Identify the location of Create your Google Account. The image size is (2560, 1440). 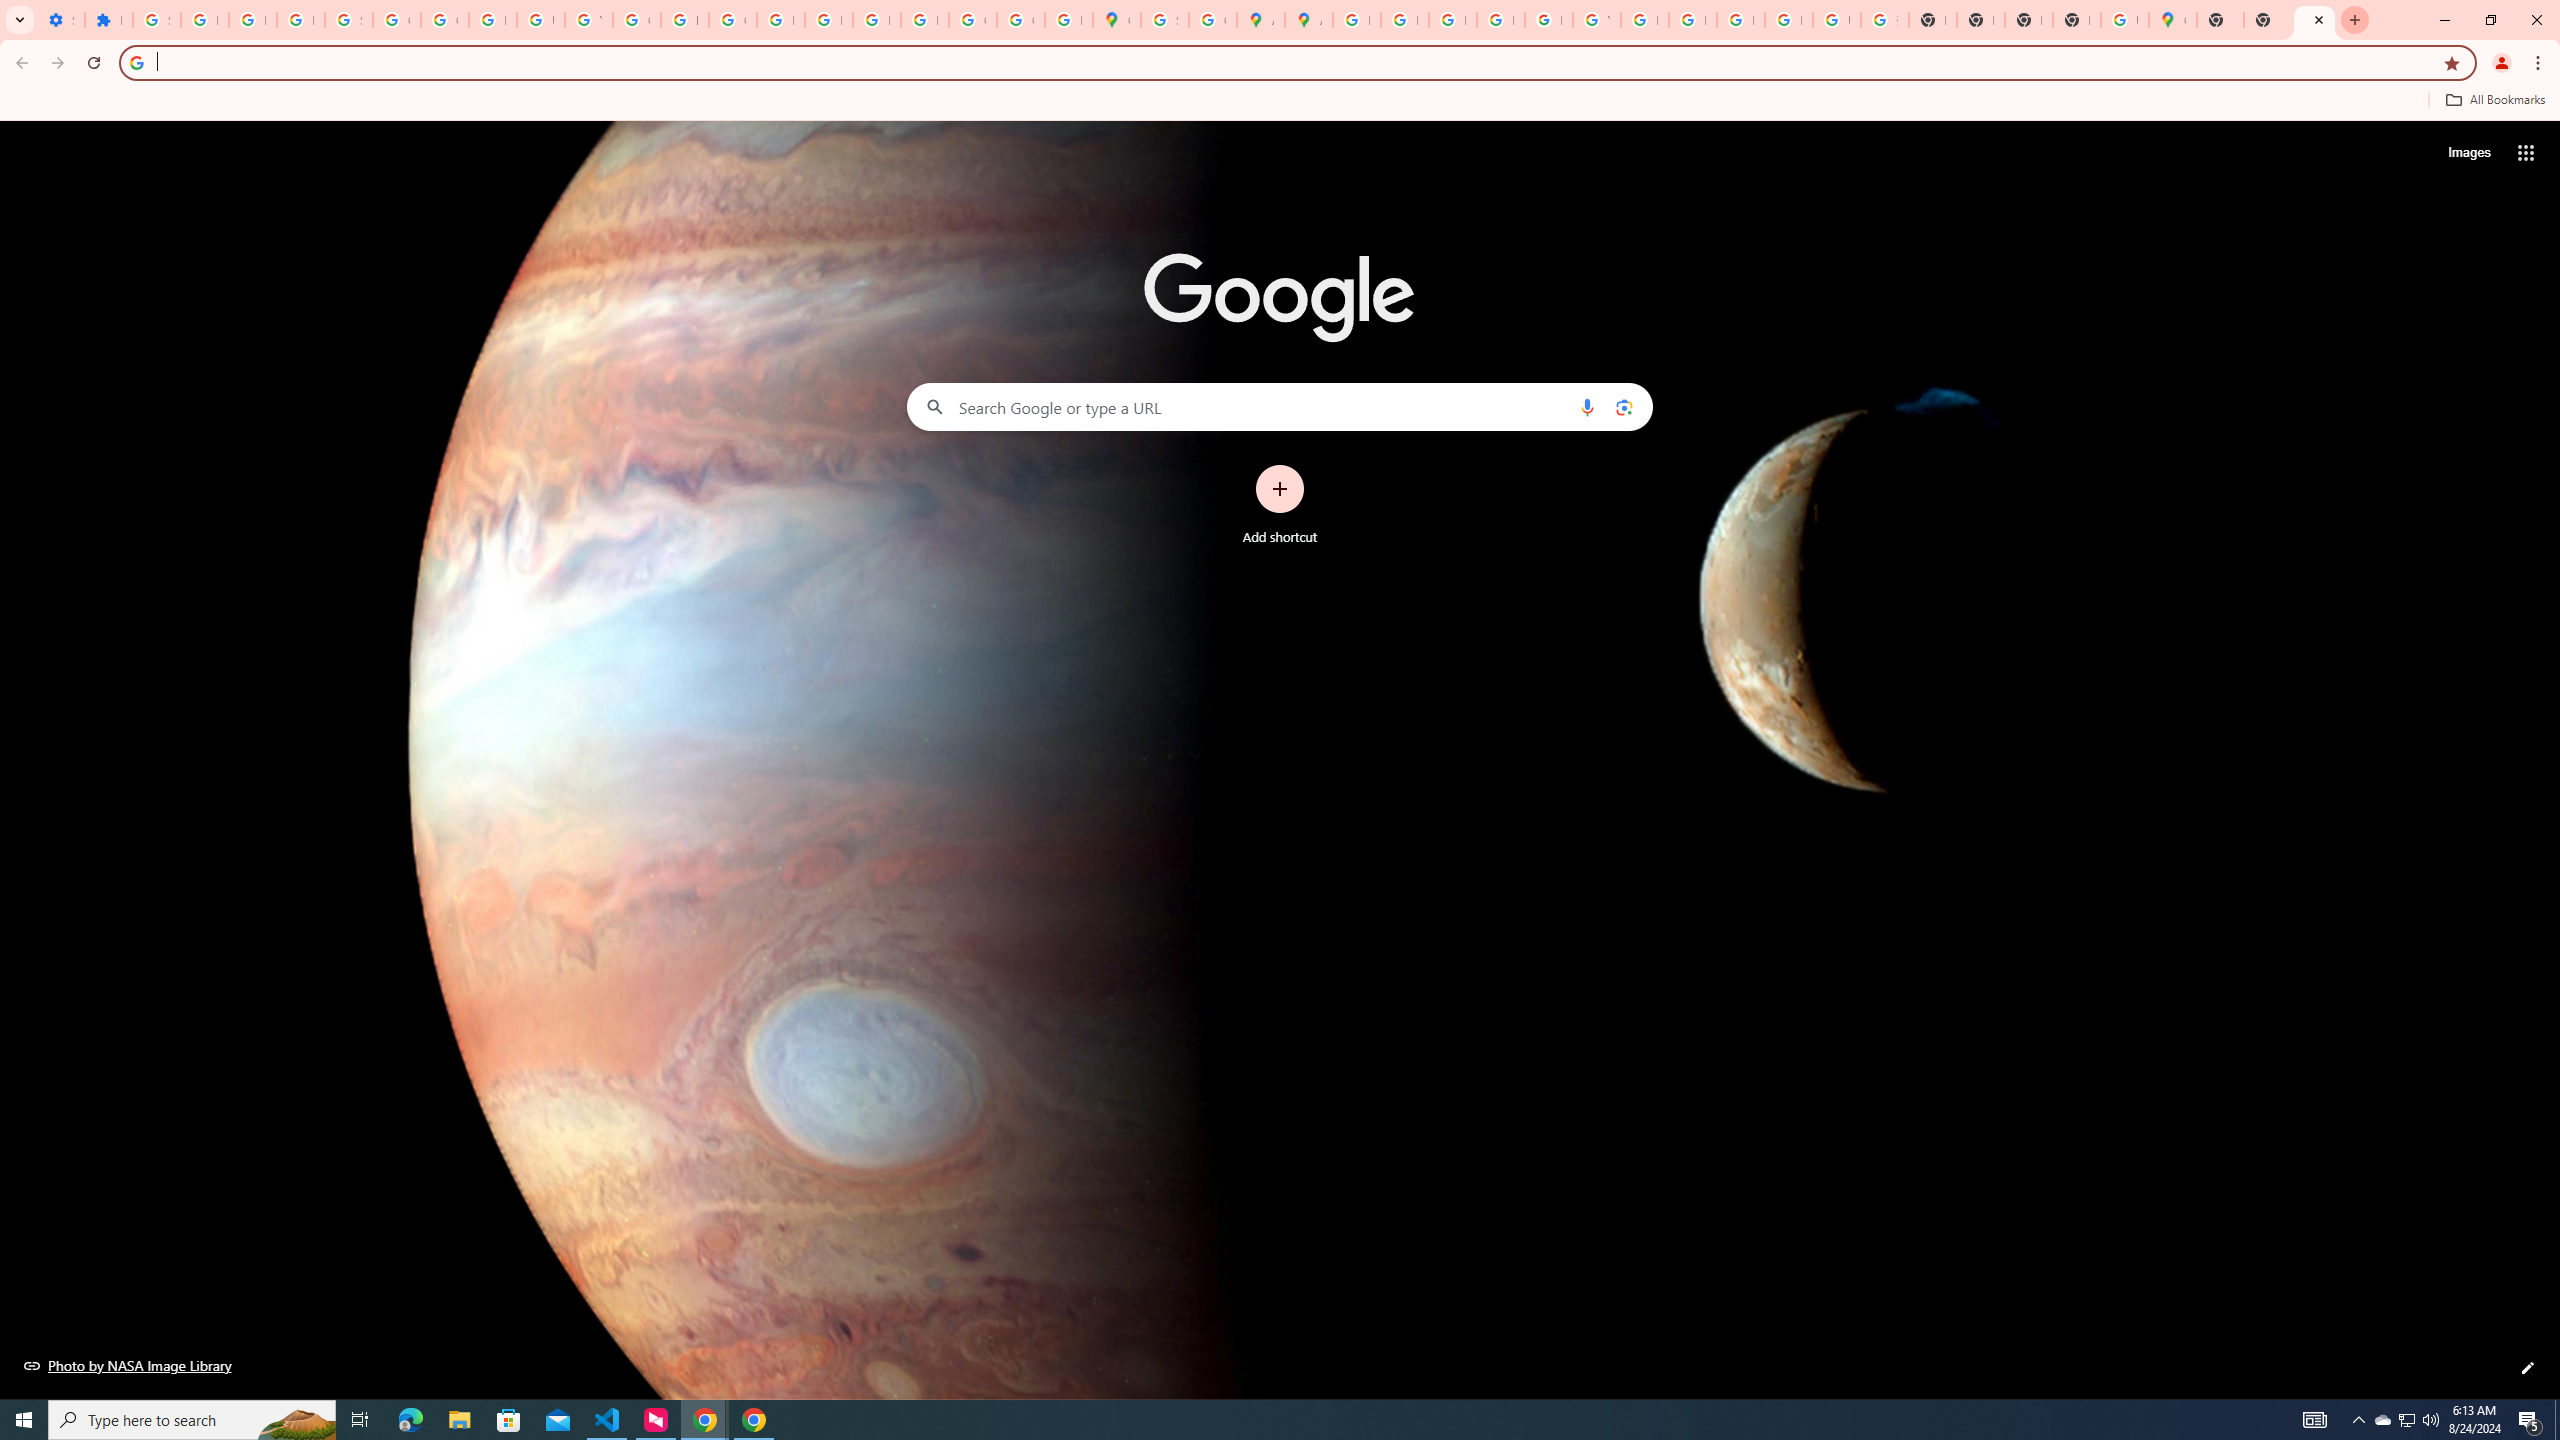
(1213, 20).